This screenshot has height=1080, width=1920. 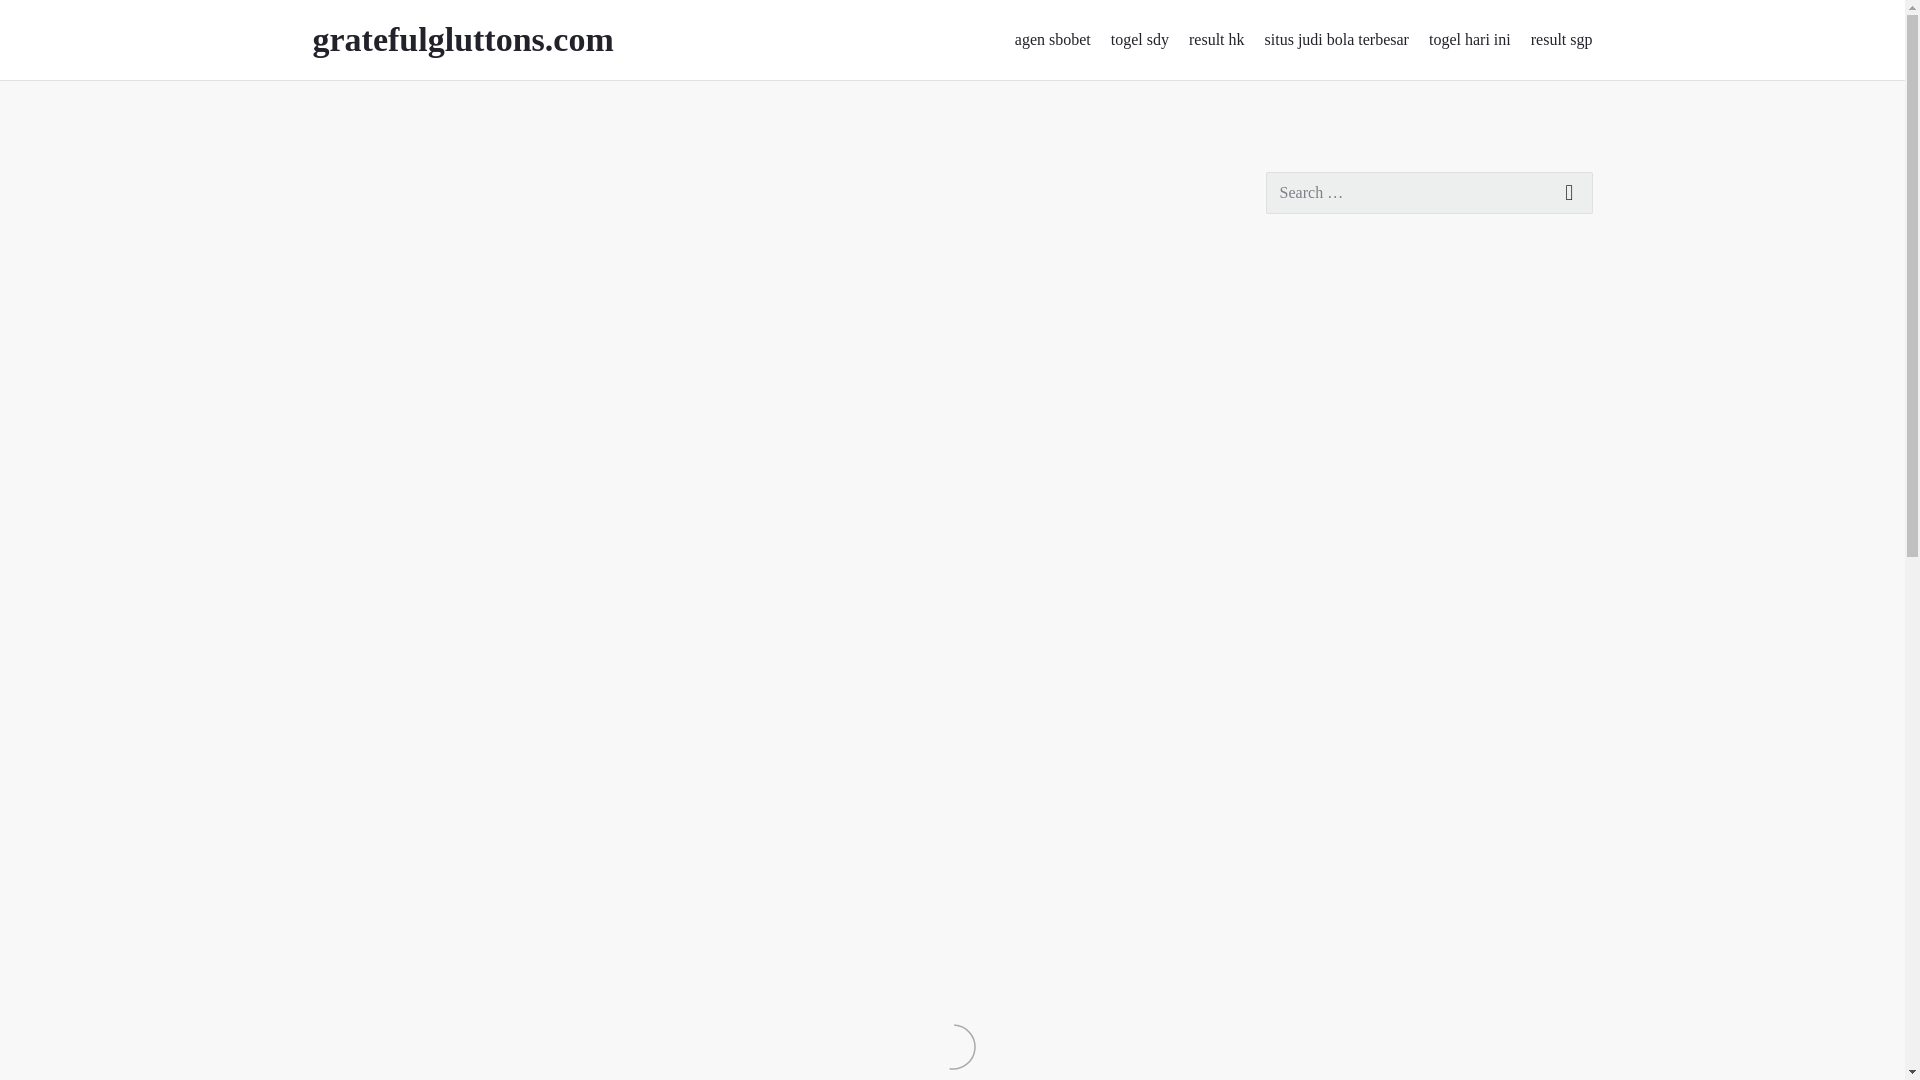 What do you see at coordinates (478, 182) in the screenshot?
I see `Posts by Admin` at bounding box center [478, 182].